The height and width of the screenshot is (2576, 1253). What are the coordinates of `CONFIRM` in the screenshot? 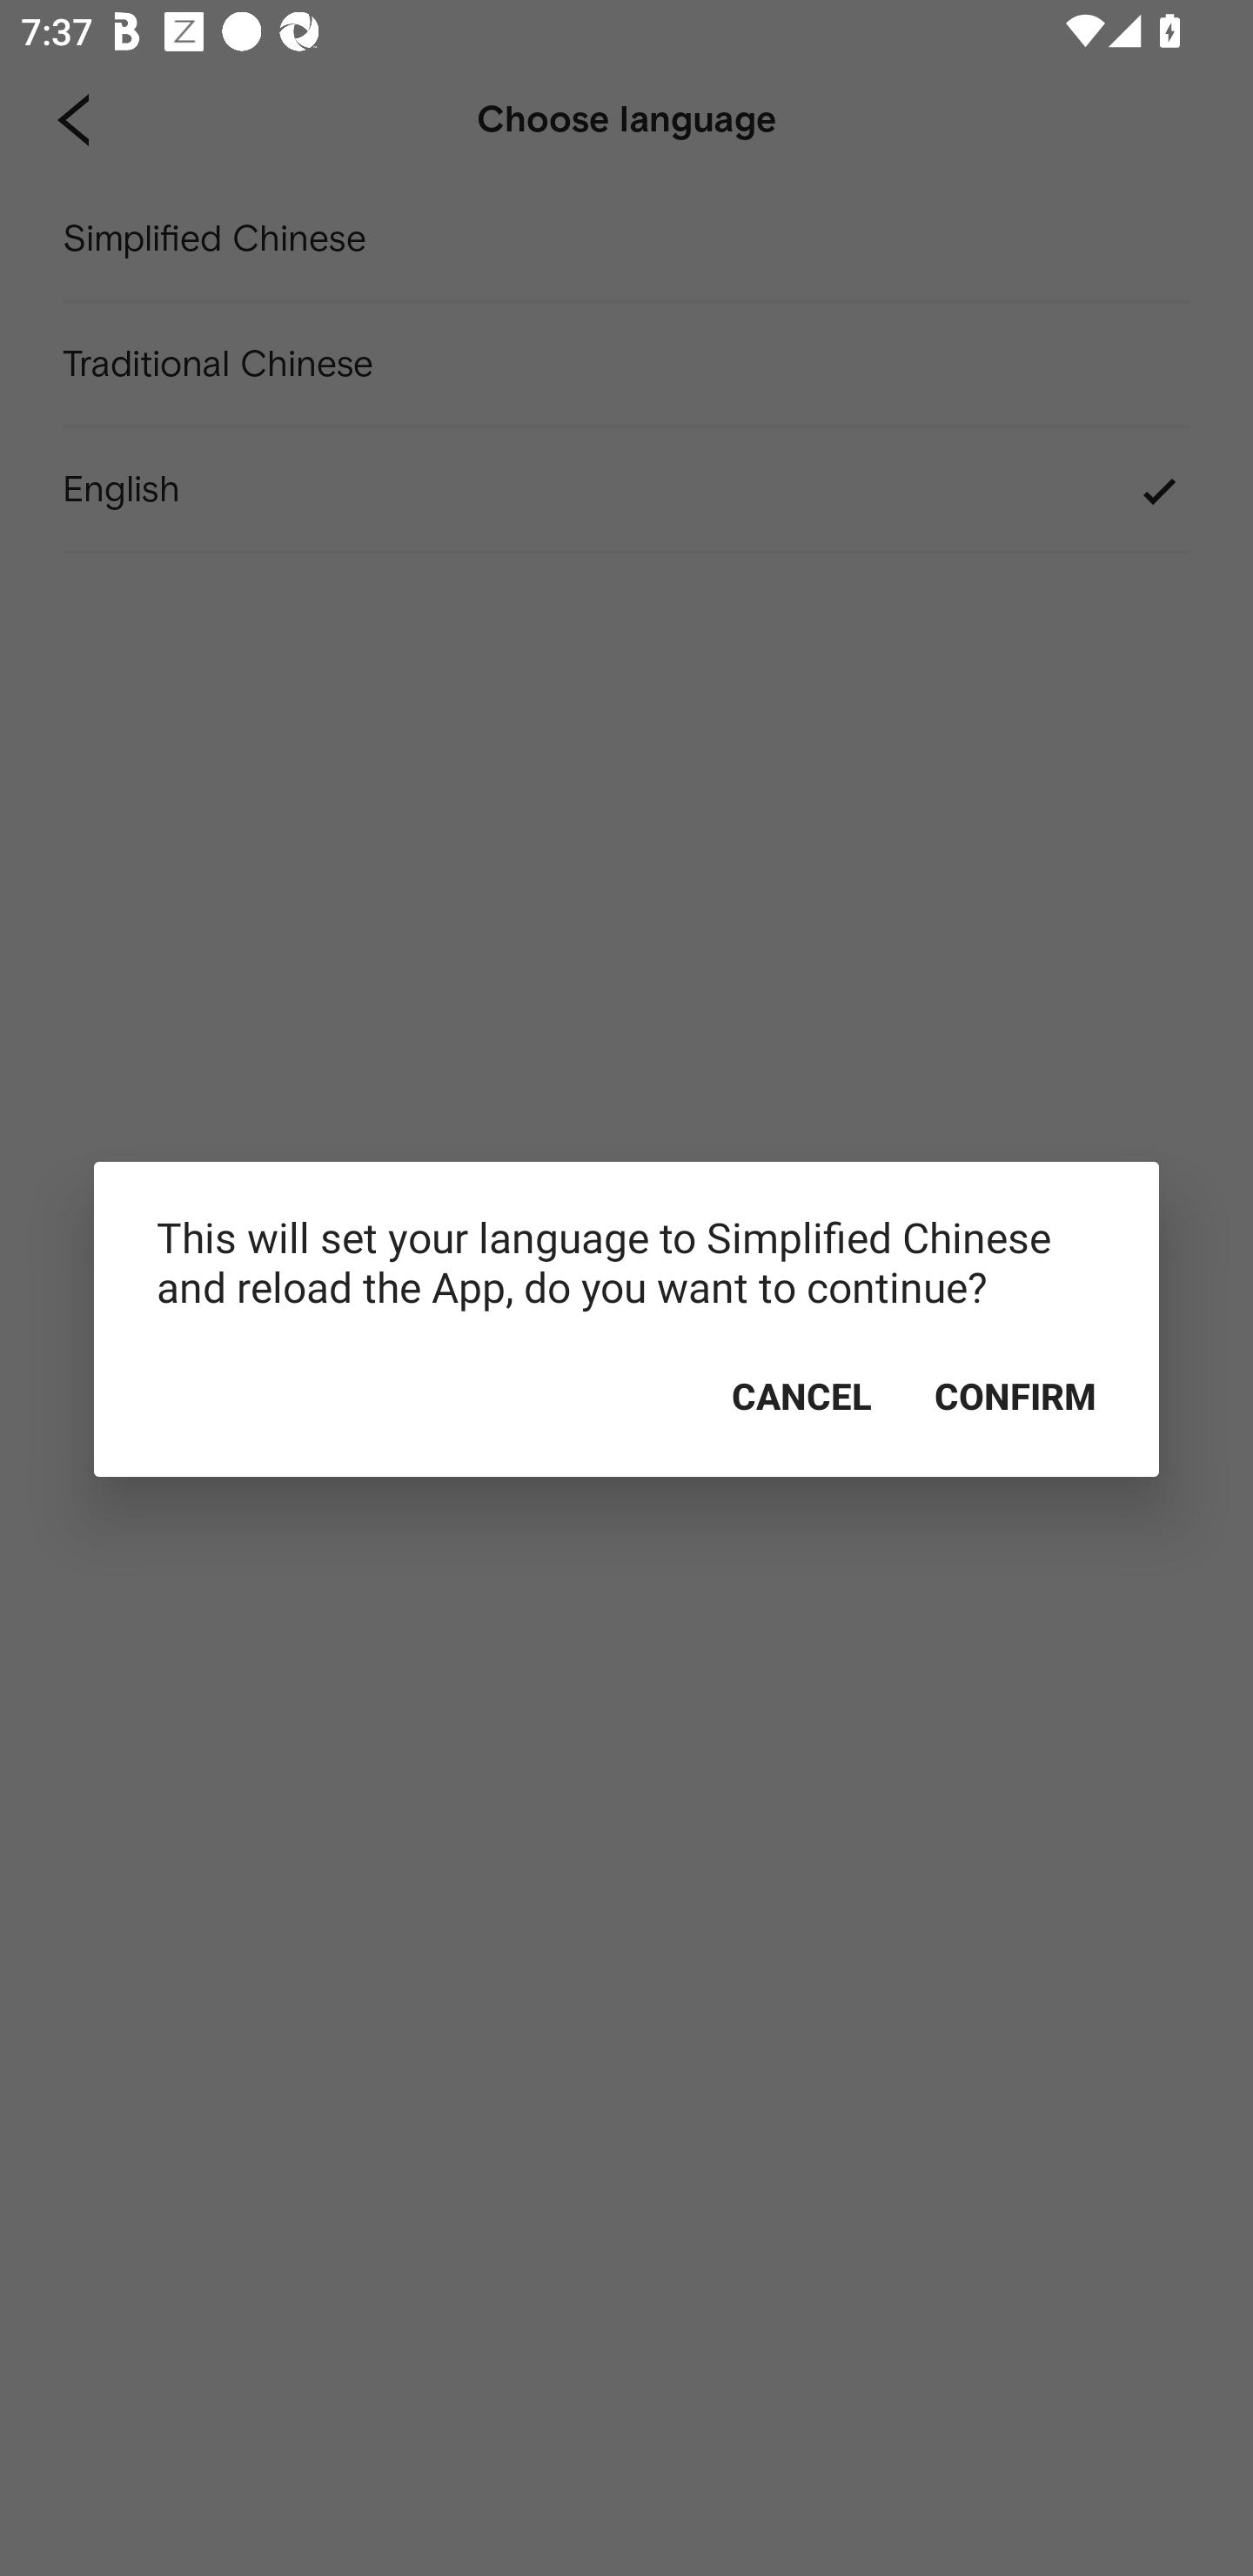 It's located at (1015, 1396).